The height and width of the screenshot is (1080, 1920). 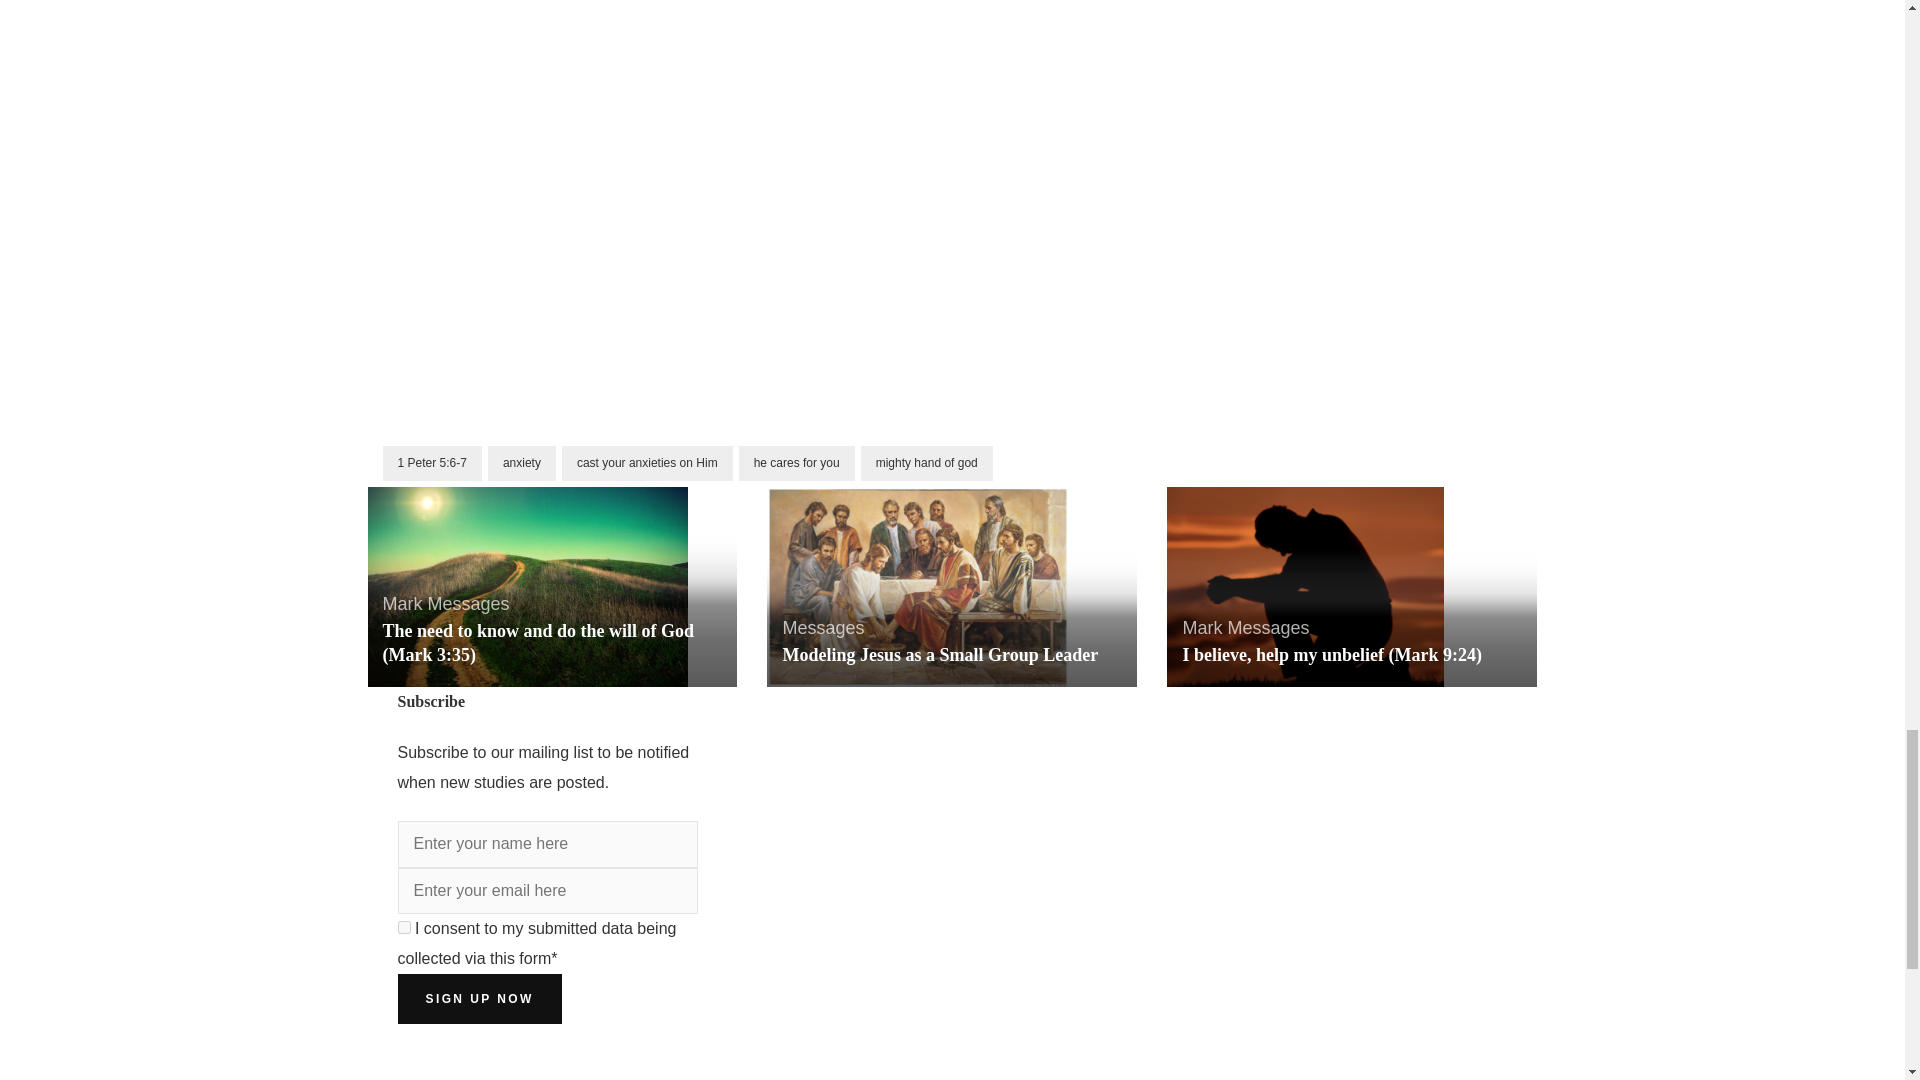 I want to click on Mark, so click(x=402, y=604).